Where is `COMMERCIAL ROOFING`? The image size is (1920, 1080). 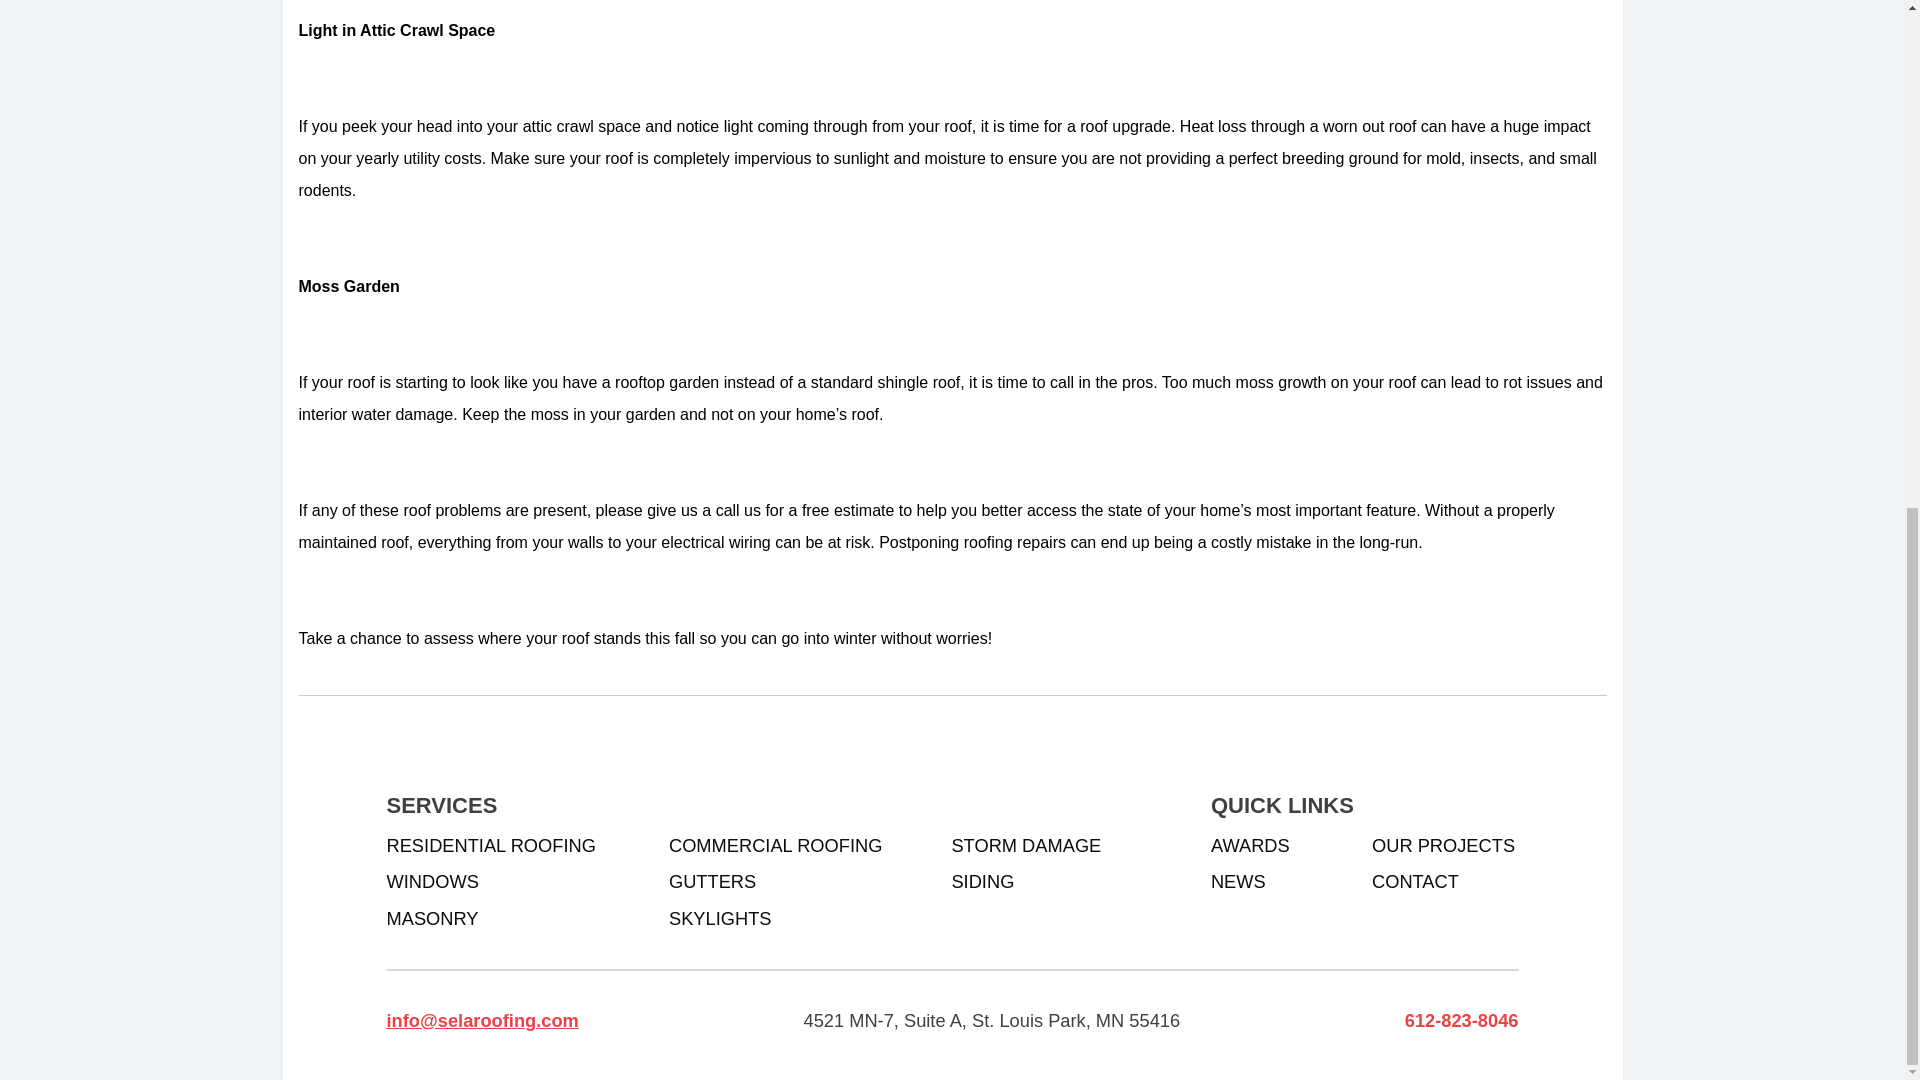 COMMERCIAL ROOFING is located at coordinates (774, 846).